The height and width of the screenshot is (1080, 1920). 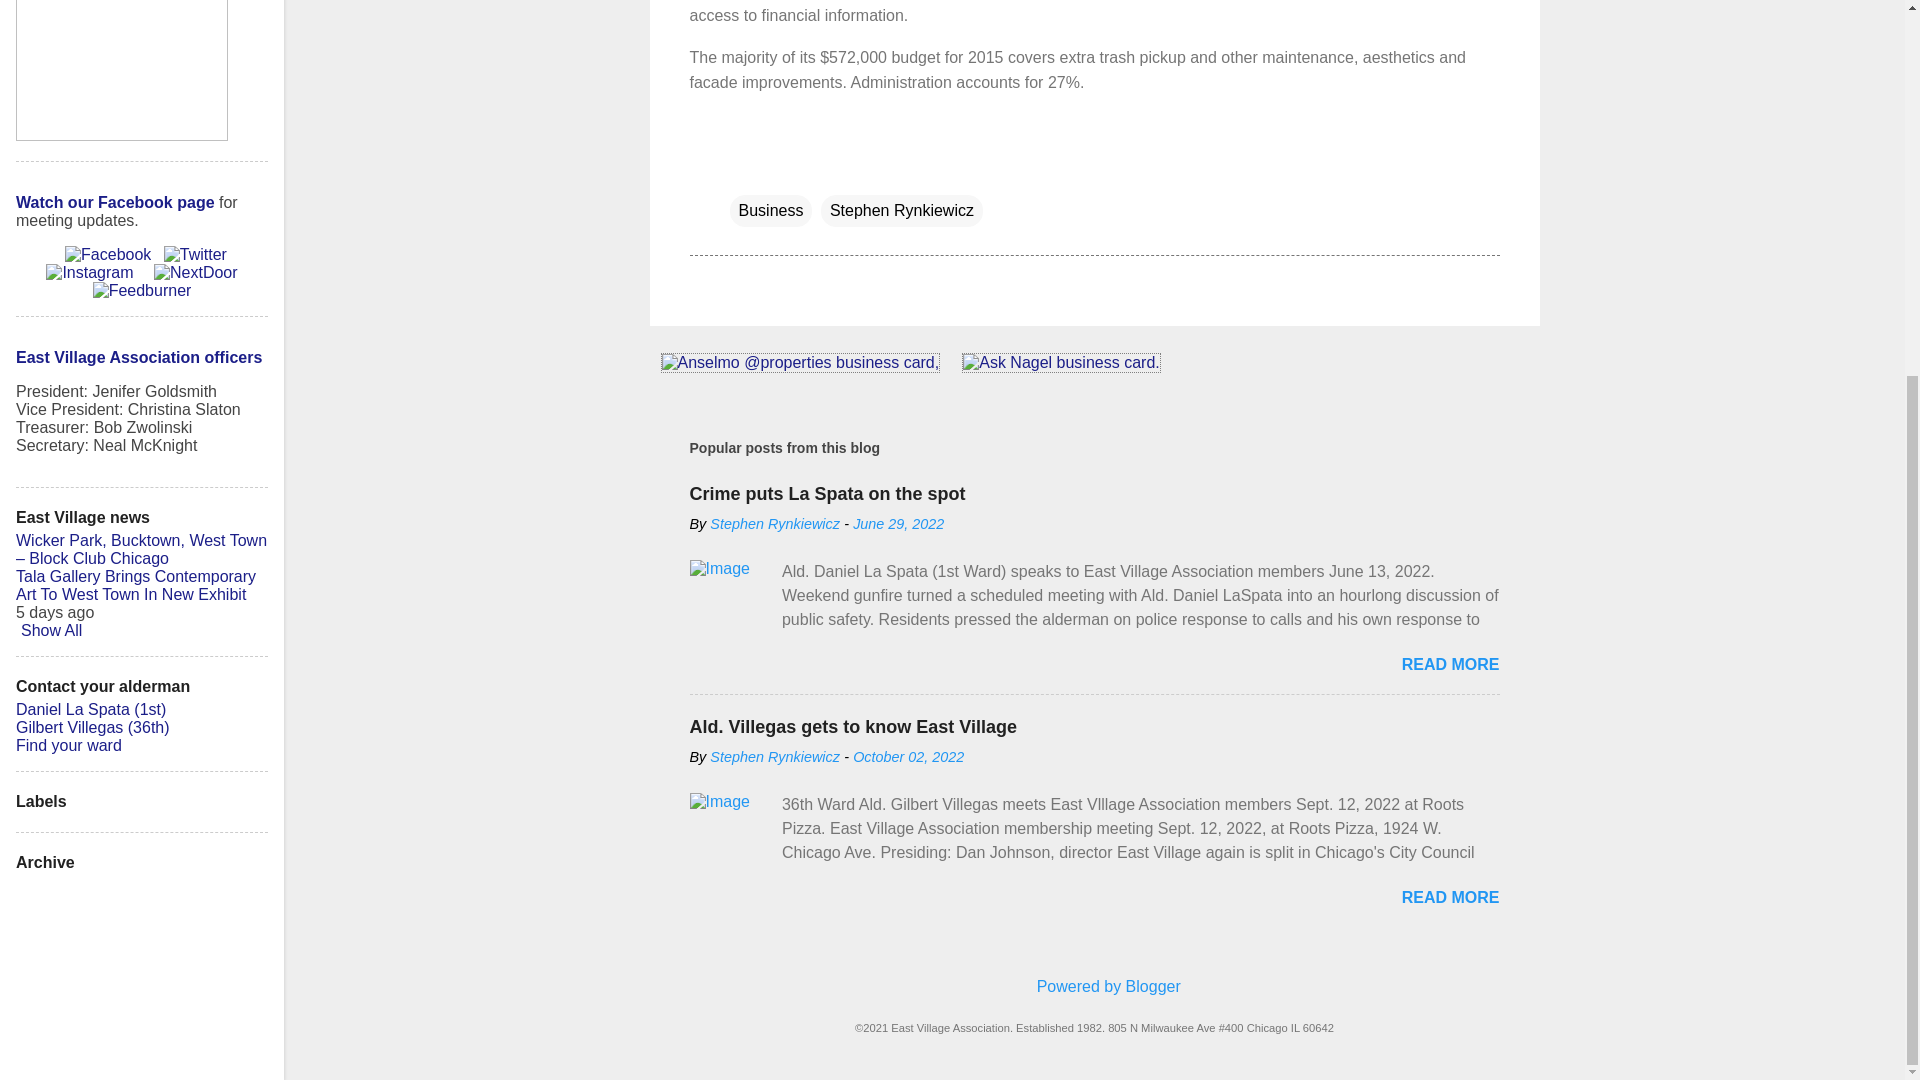 I want to click on Stephen Rynkiewicz, so click(x=902, y=210).